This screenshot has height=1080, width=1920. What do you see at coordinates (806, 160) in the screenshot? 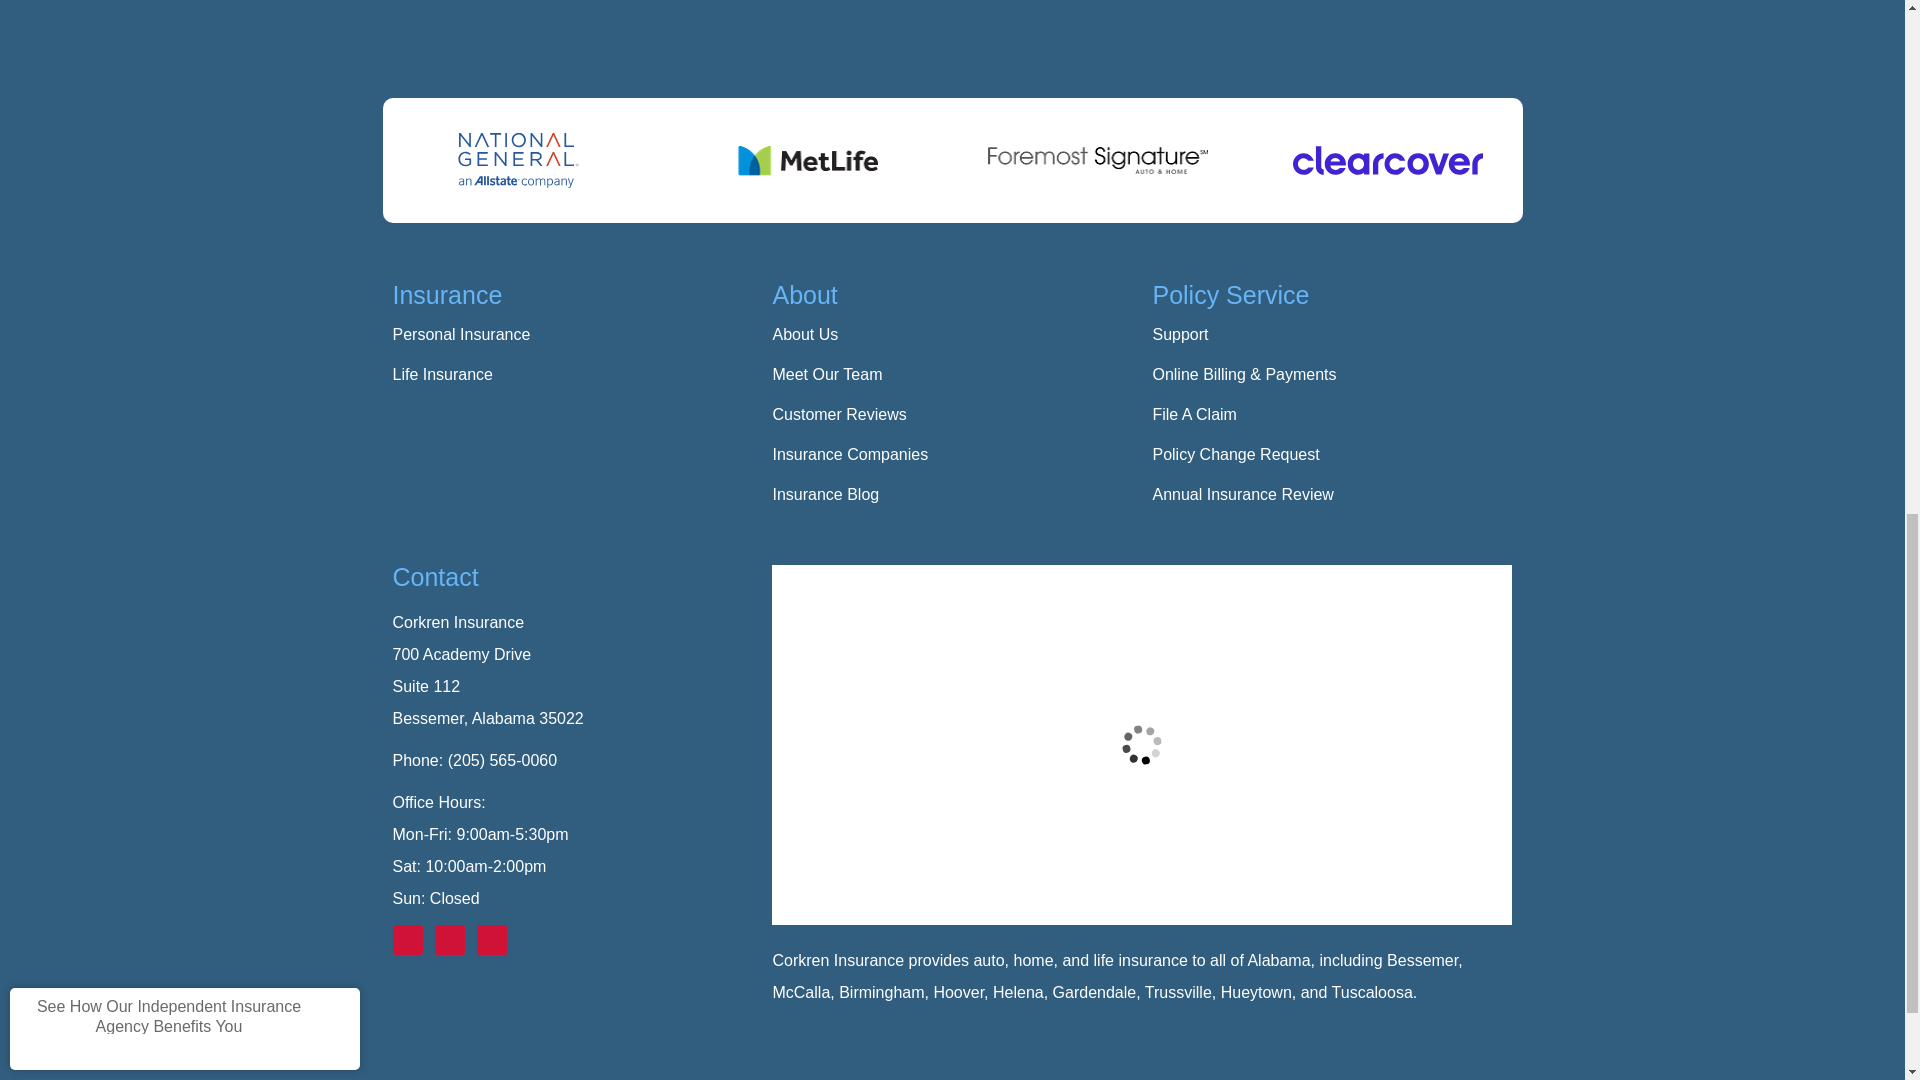
I see `Learn more about Corkren Insurance and MetLife Insurance` at bounding box center [806, 160].